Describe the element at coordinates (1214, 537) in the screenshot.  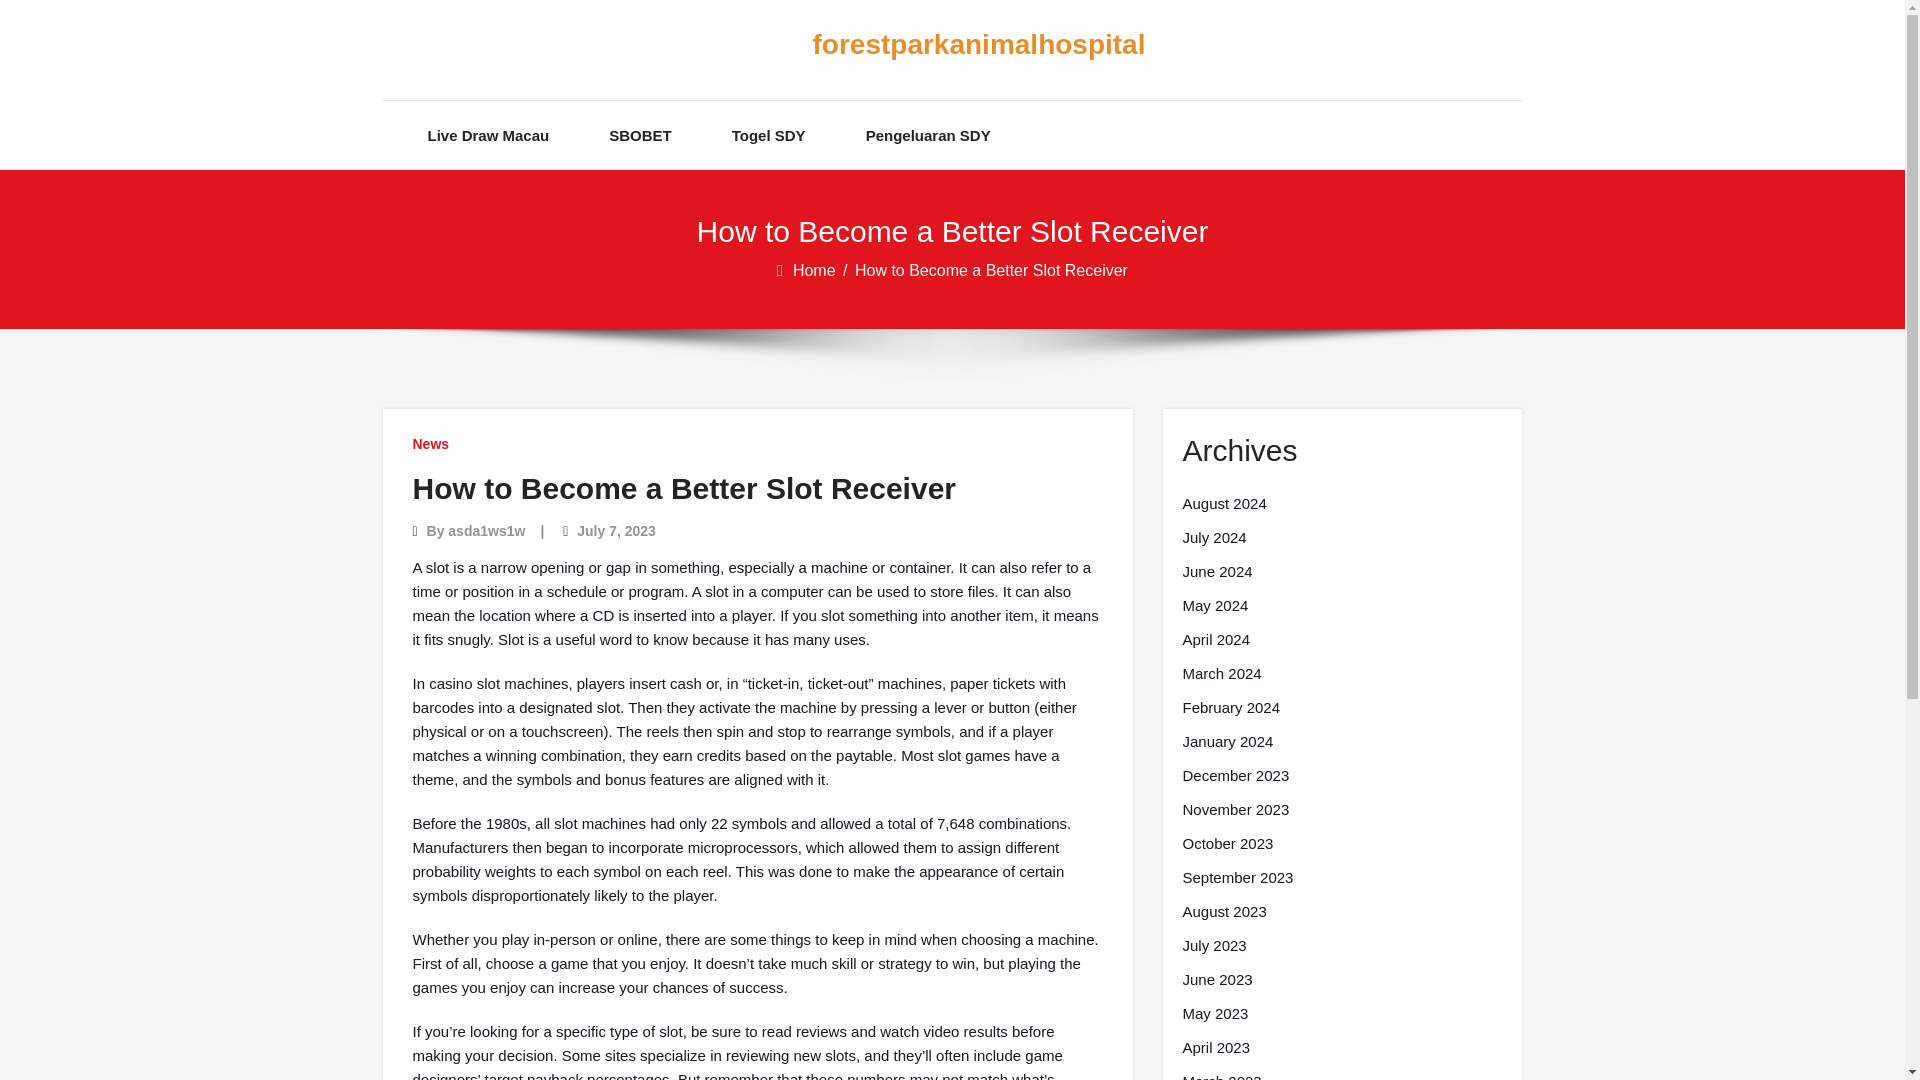
I see `July 2024` at that location.